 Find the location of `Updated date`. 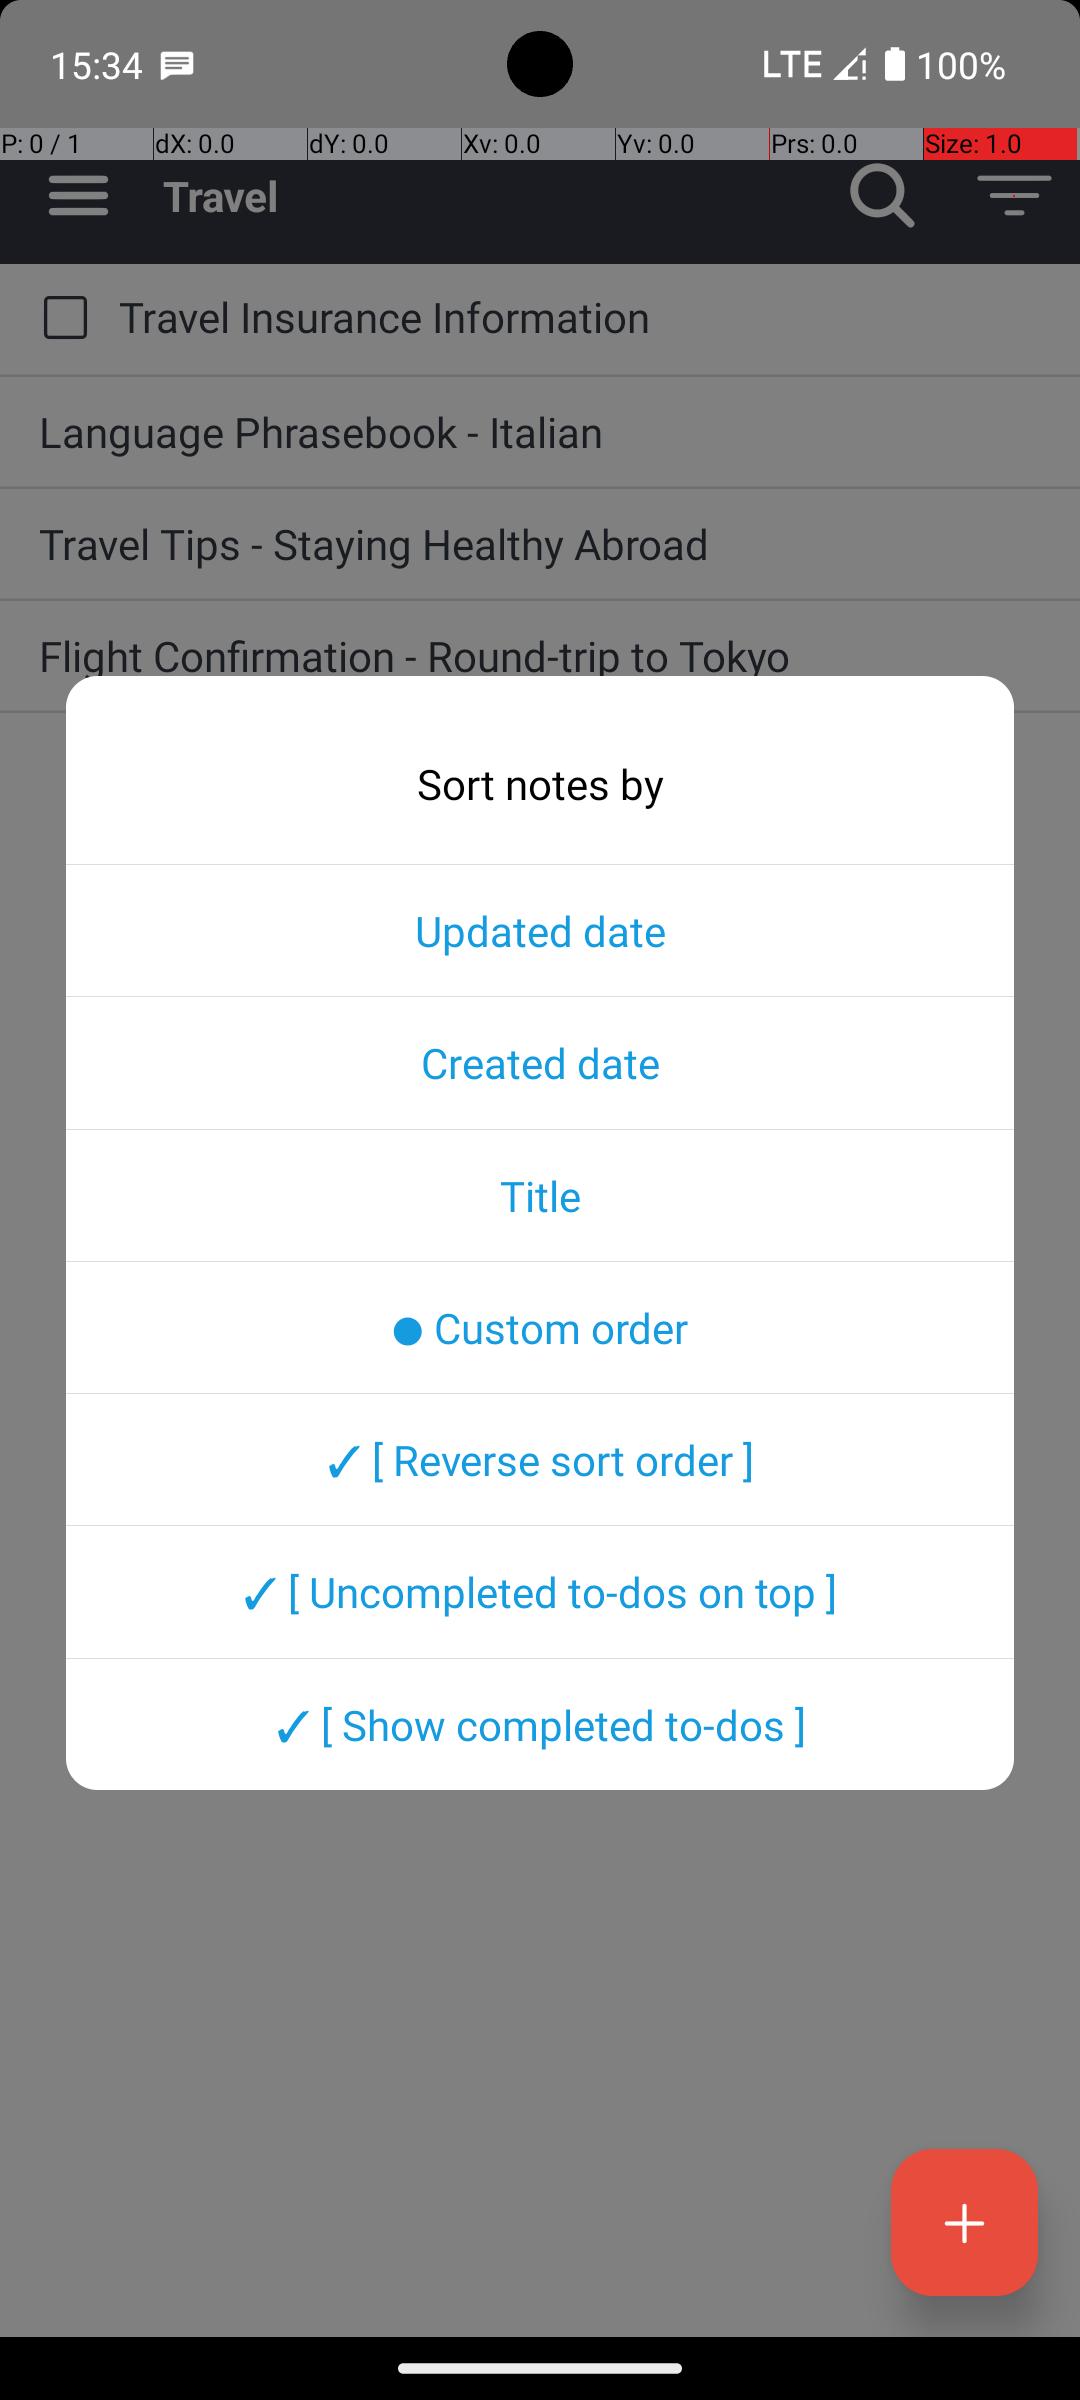

Updated date is located at coordinates (540, 930).